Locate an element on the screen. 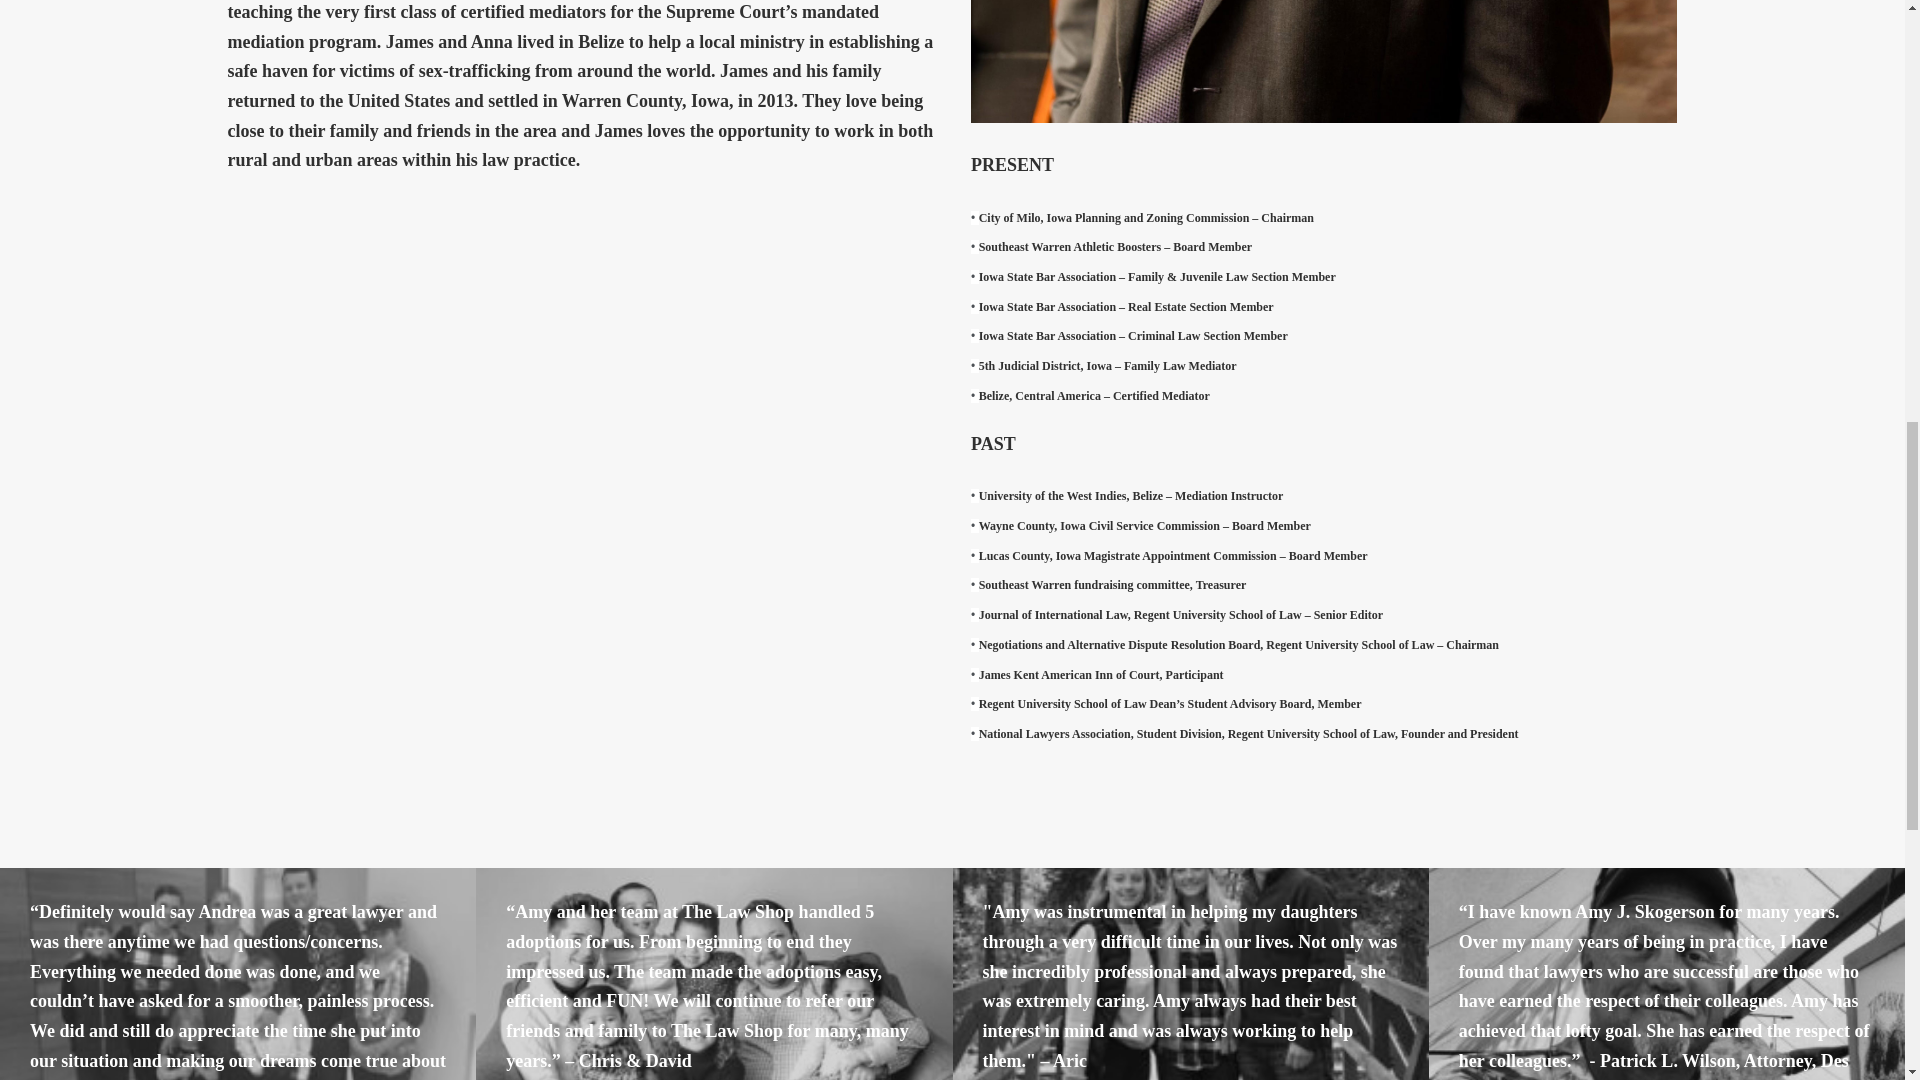 The width and height of the screenshot is (1920, 1080). james-g-rowe-attorney-mediator is located at coordinates (1324, 62).